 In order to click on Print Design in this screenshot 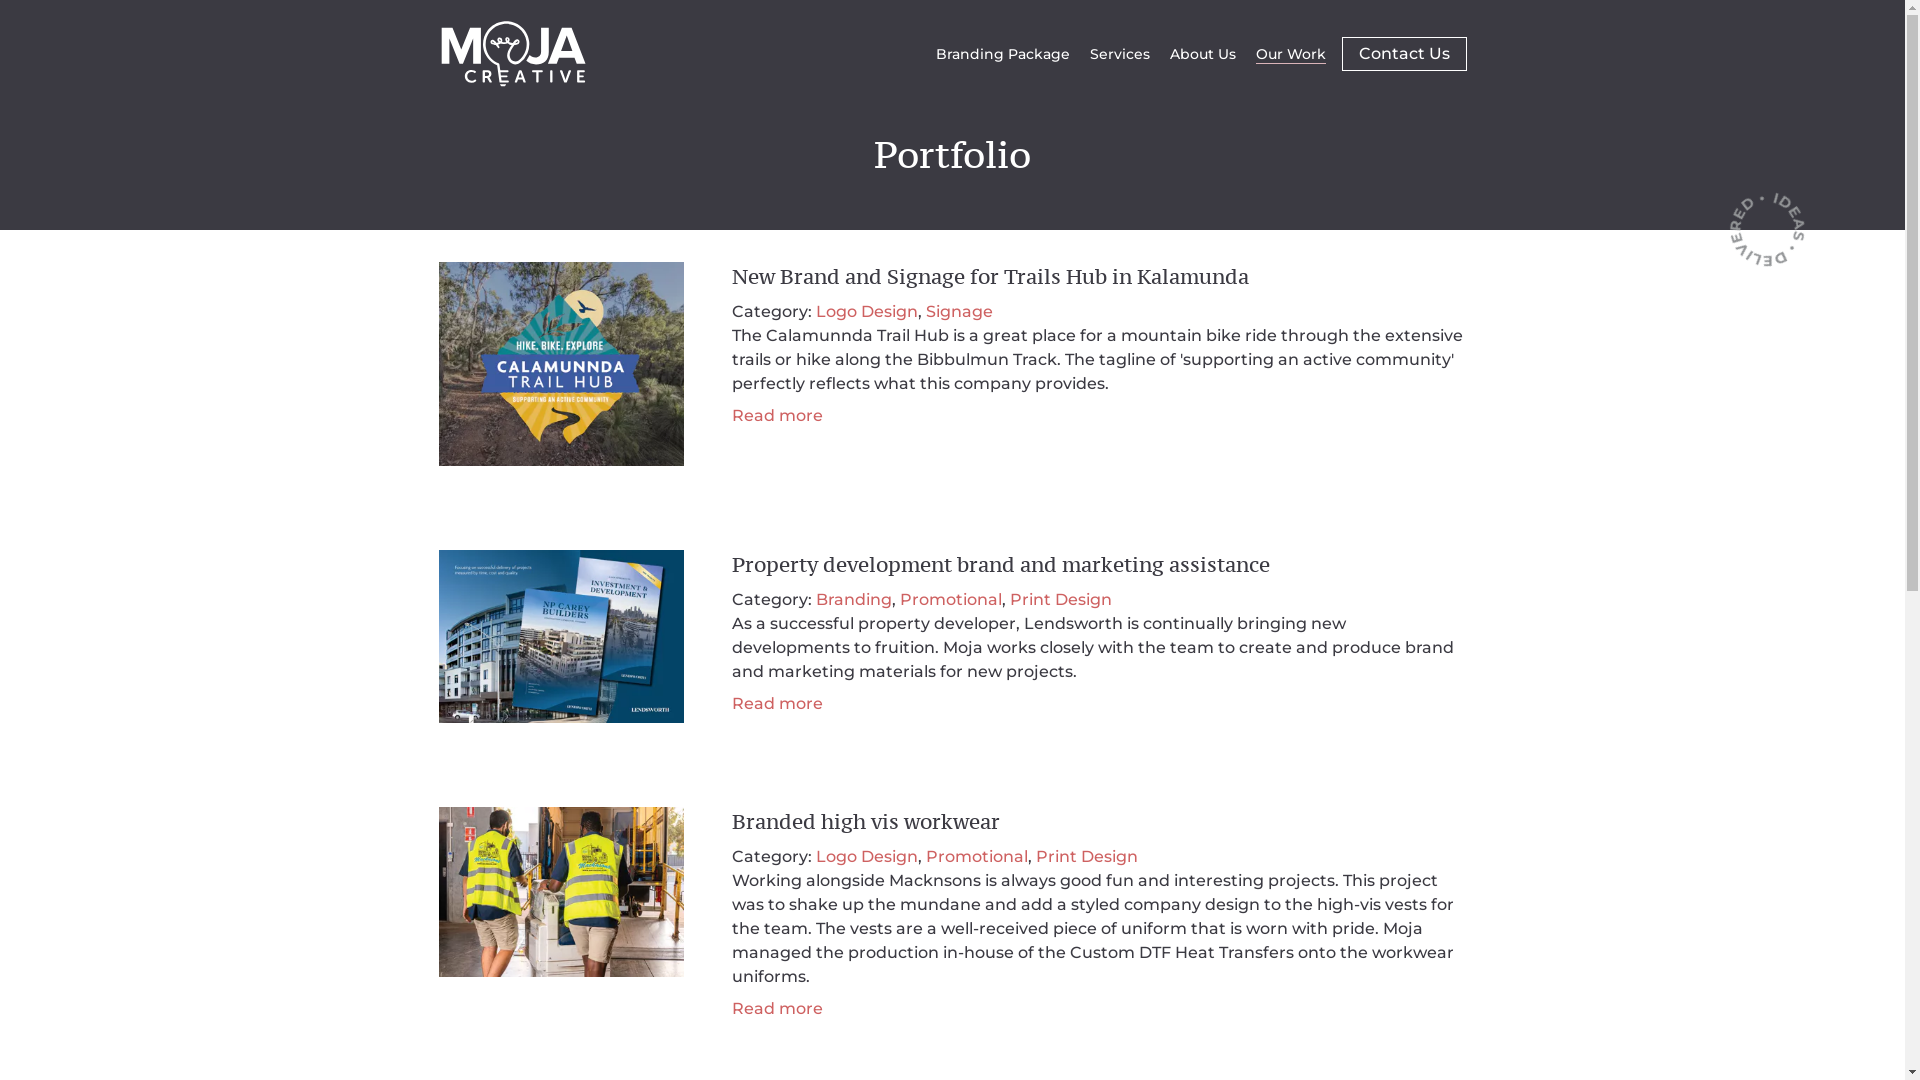, I will do `click(1060, 600)`.